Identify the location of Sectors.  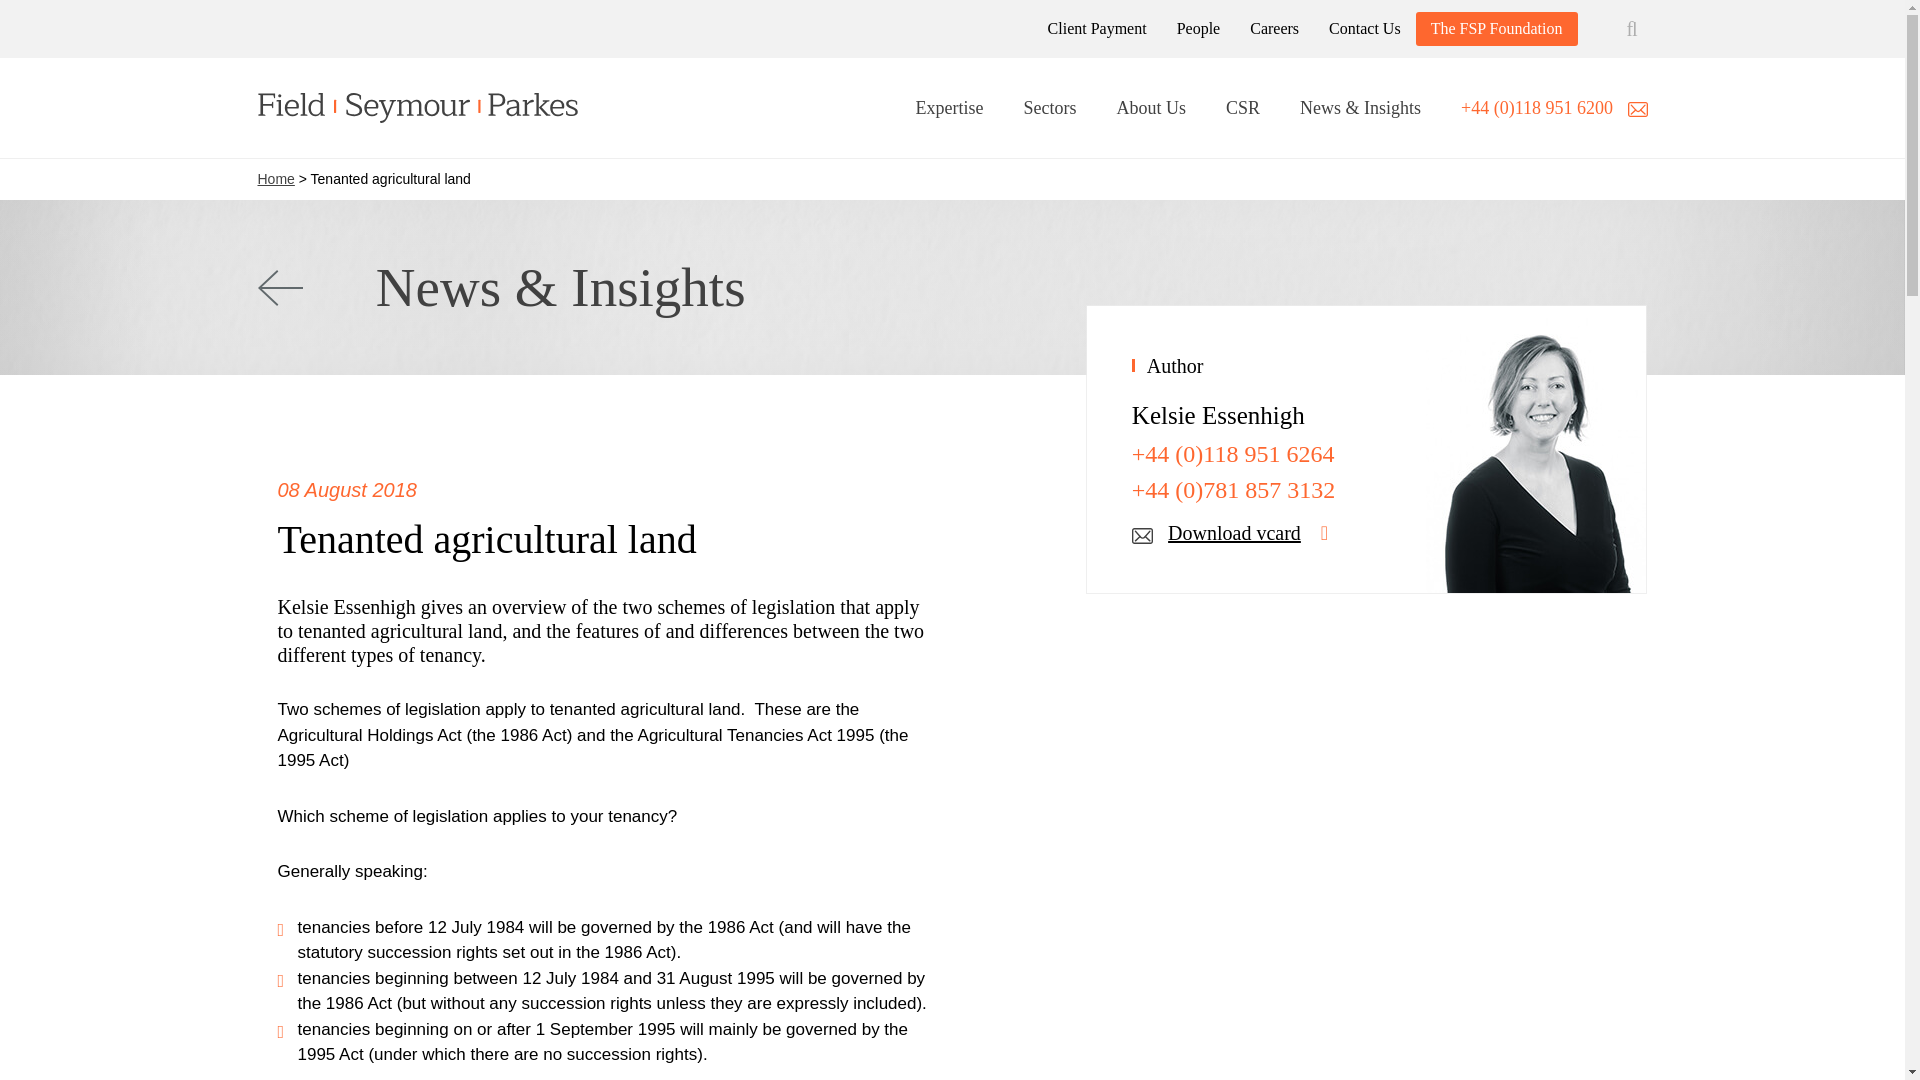
(1049, 110).